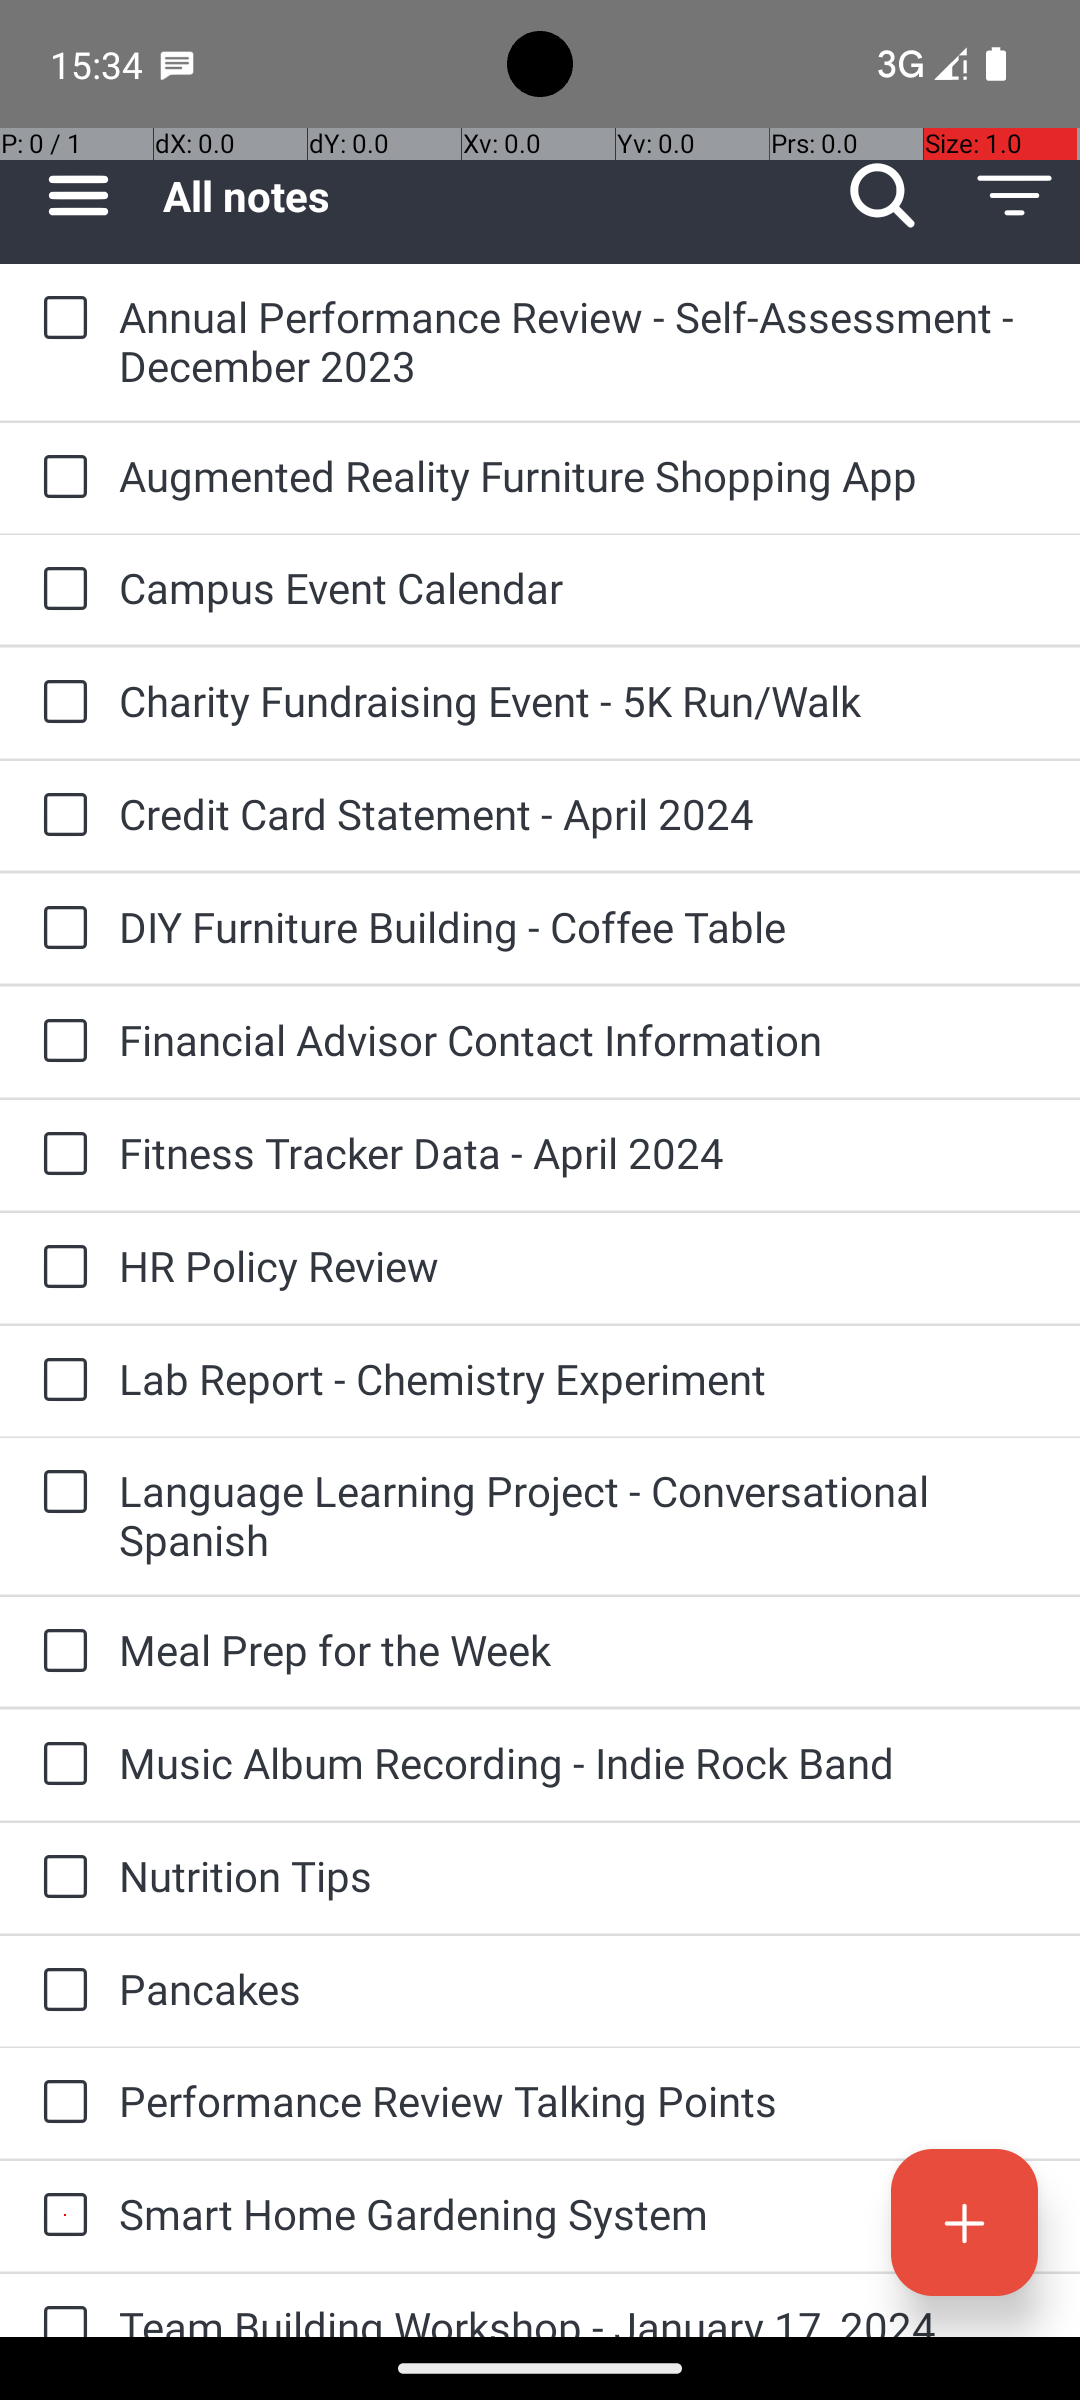  I want to click on Augmented Reality Furniture Shopping App, so click(580, 476).